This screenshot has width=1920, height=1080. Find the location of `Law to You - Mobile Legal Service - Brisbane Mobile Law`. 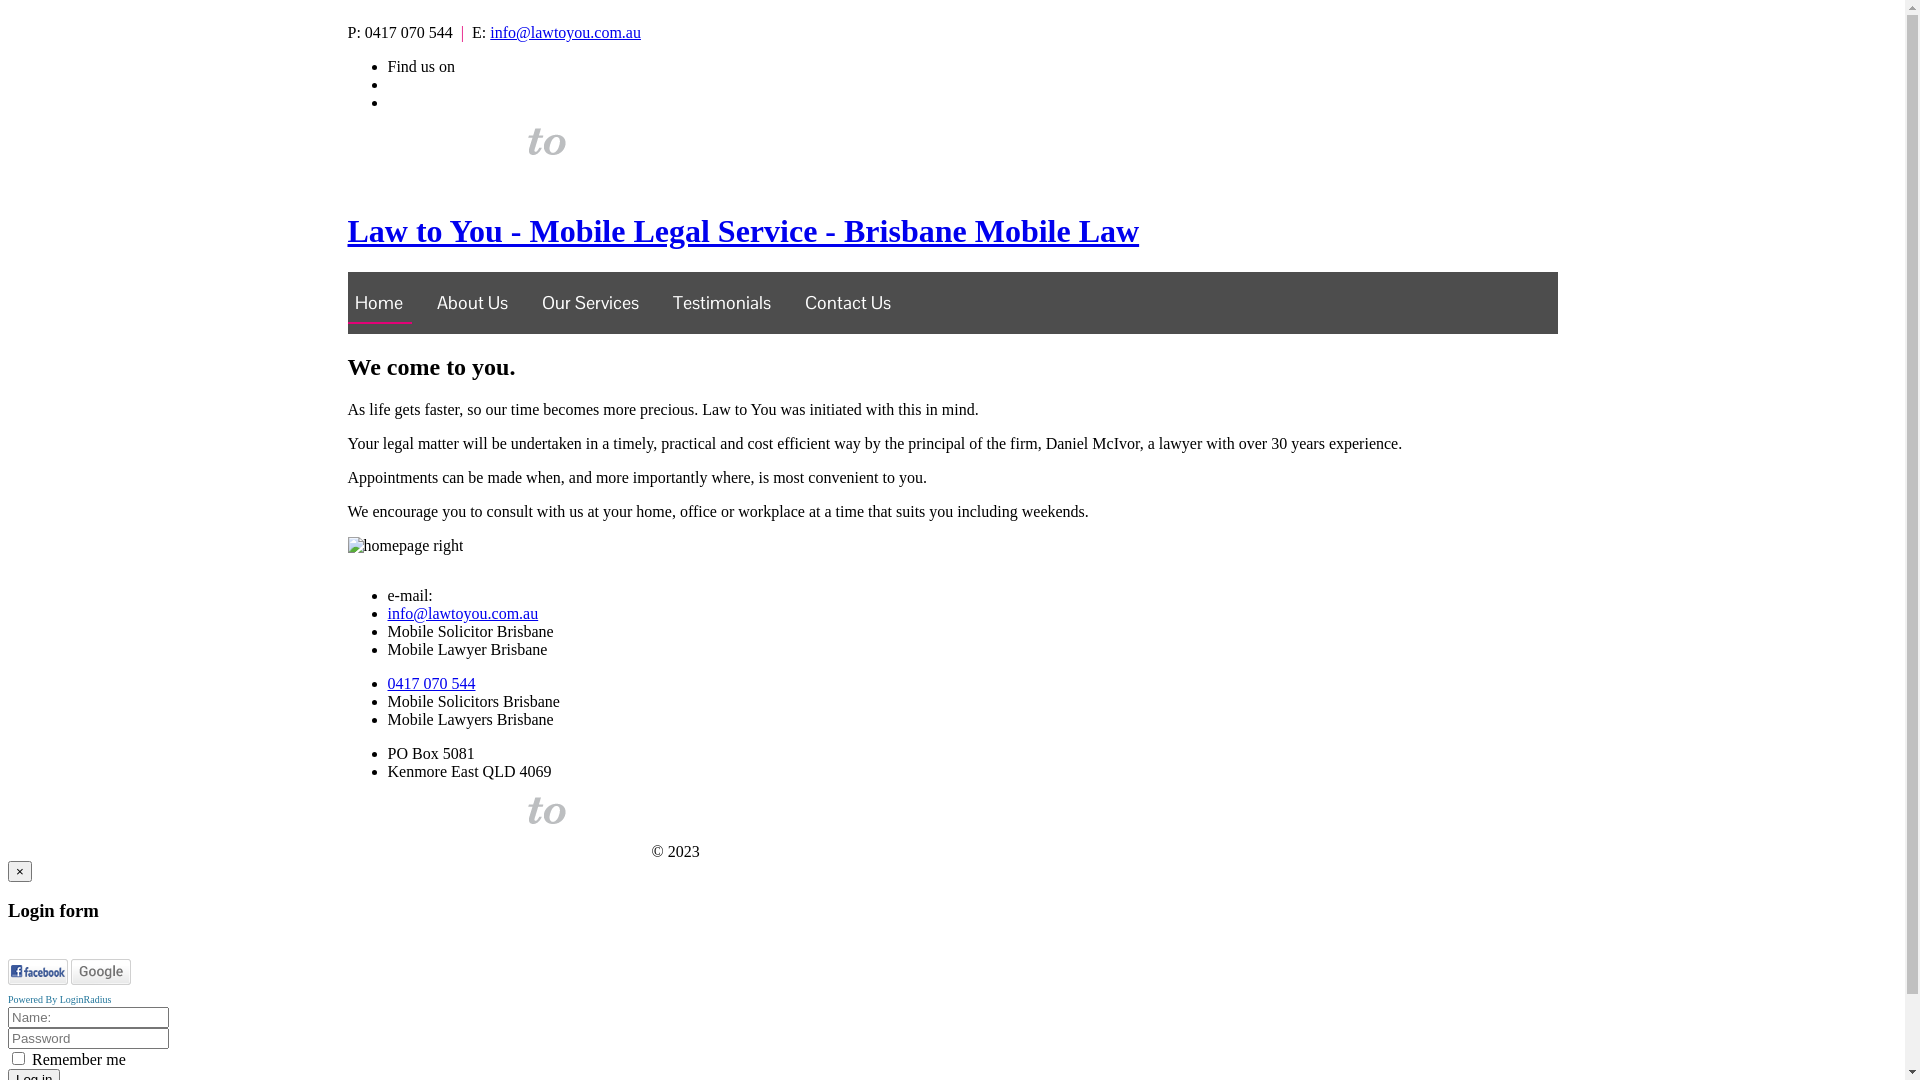

Law to You - Mobile Legal Service - Brisbane Mobile Law is located at coordinates (953, 212).